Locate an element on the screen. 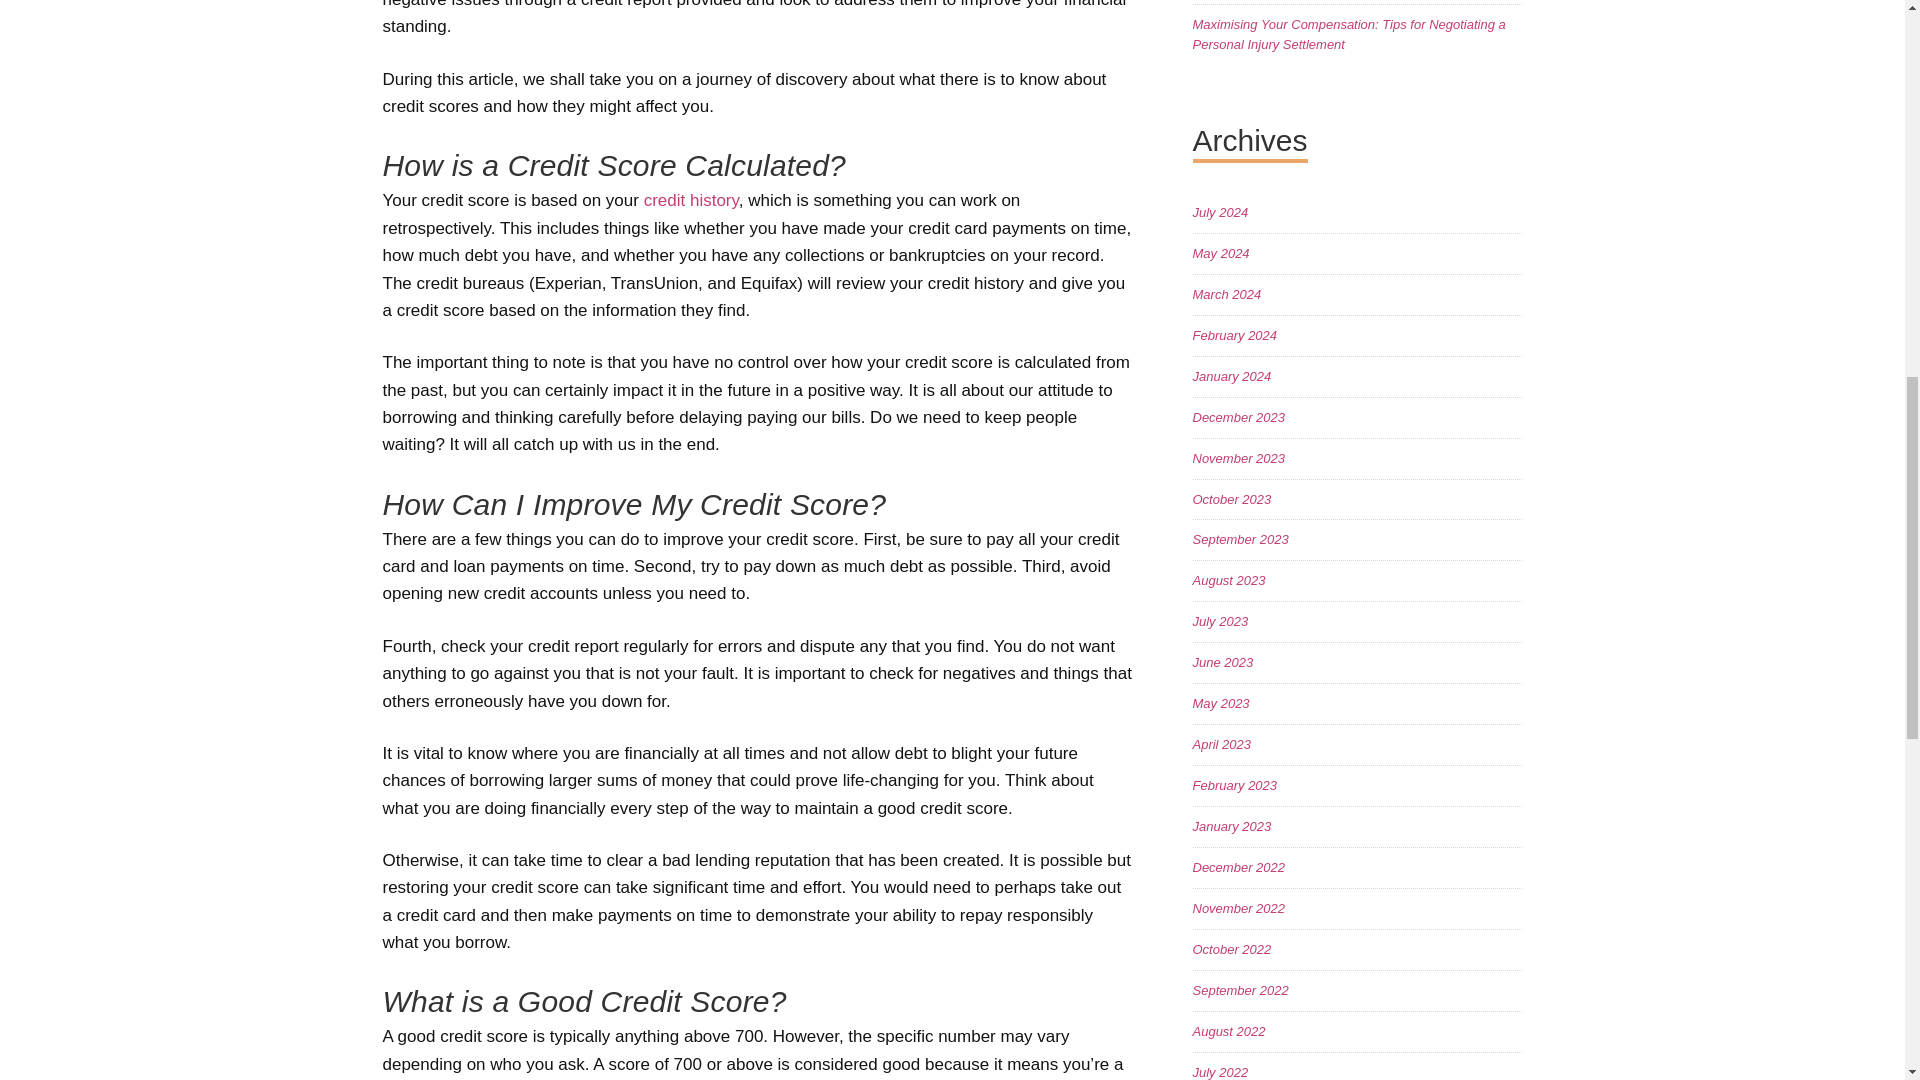 The image size is (1920, 1080). credit history is located at coordinates (691, 200).